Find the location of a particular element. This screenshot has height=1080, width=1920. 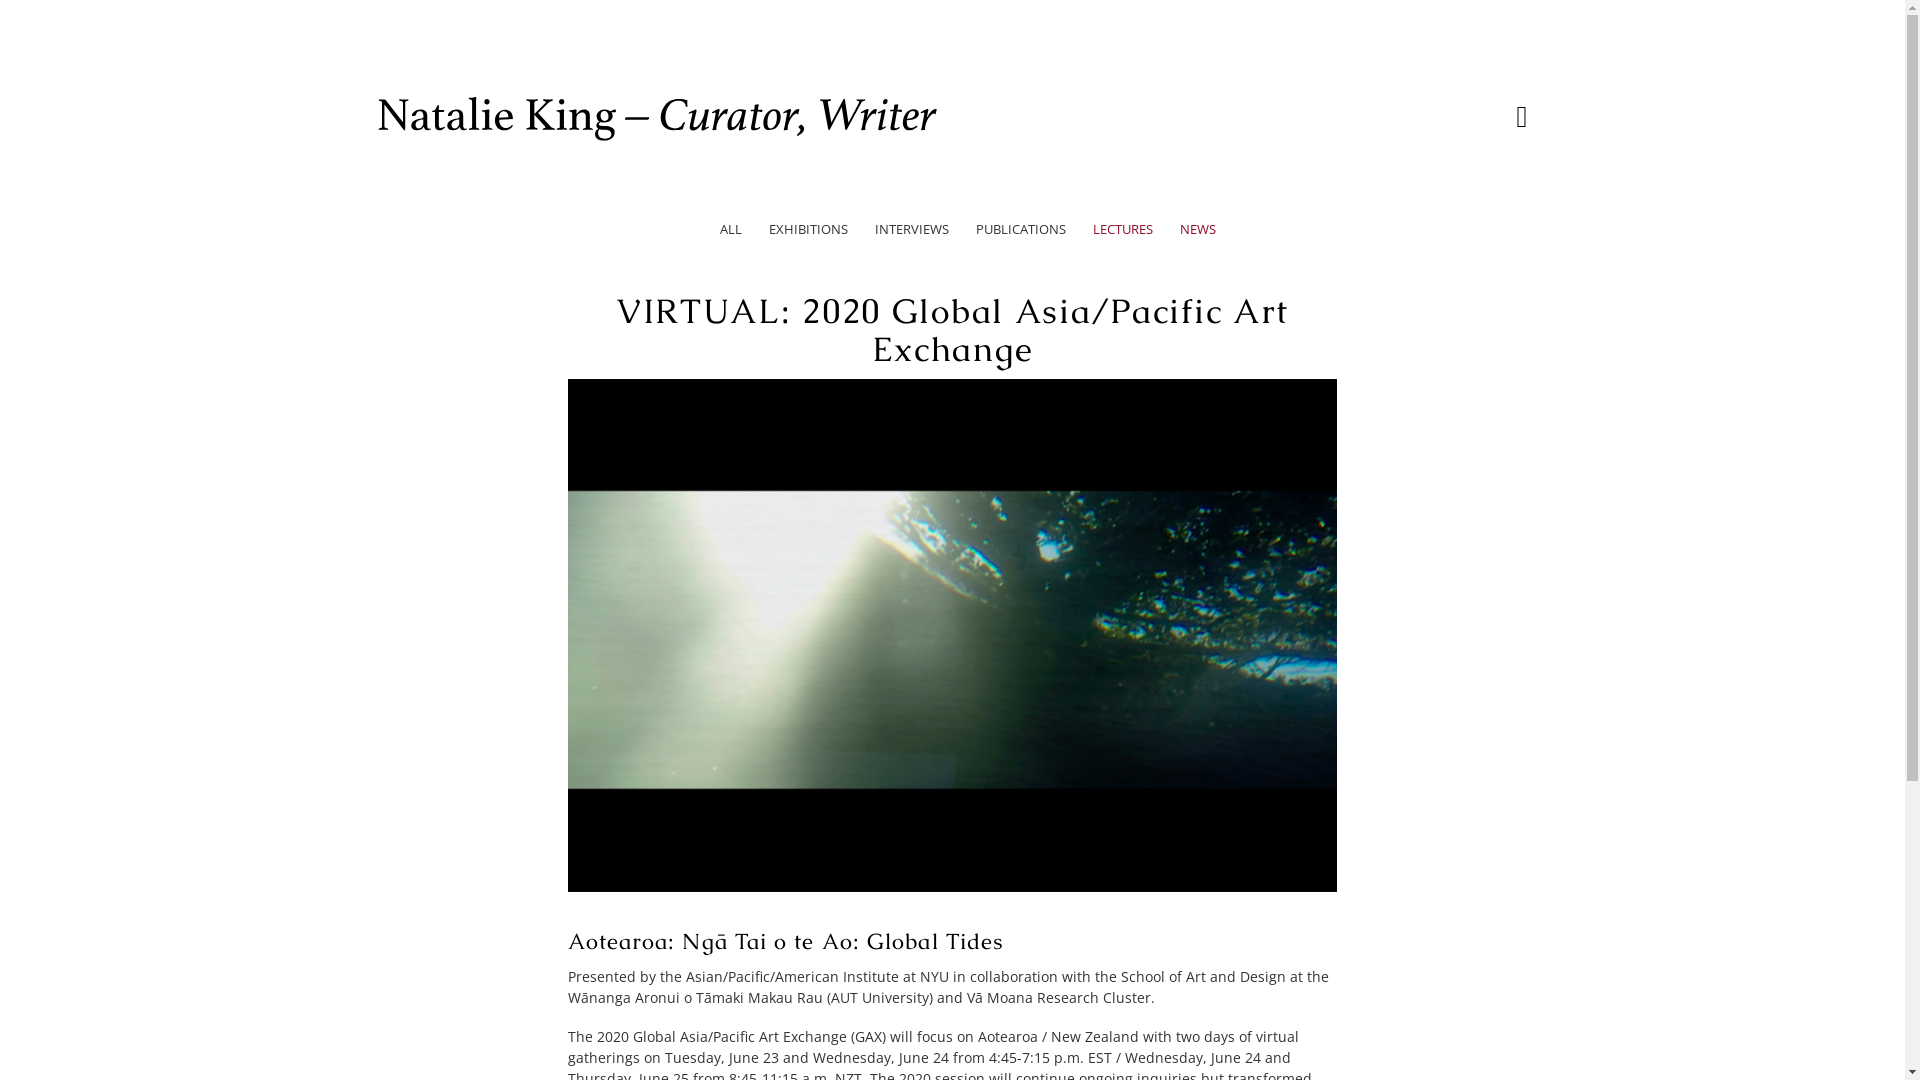

Natalie King is located at coordinates (658, 142).